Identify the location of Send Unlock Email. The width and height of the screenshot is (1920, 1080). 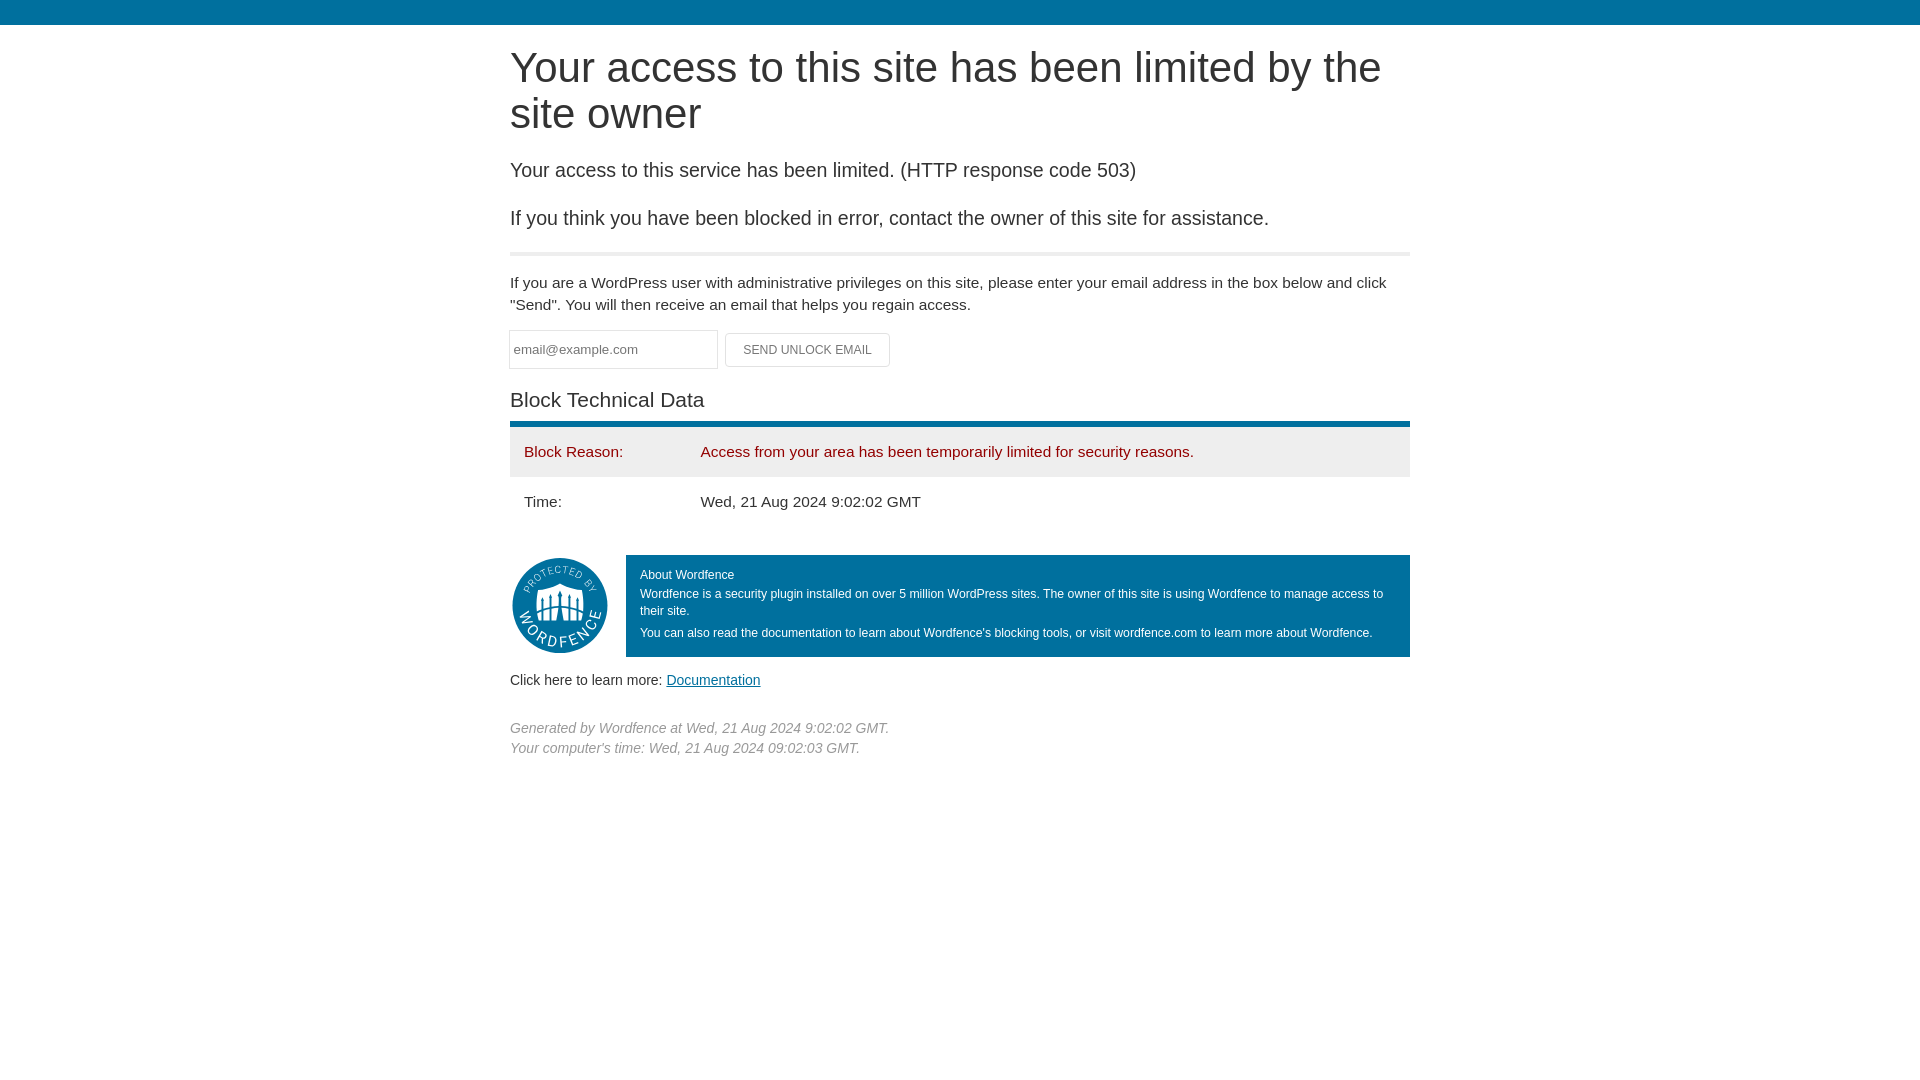
(808, 350).